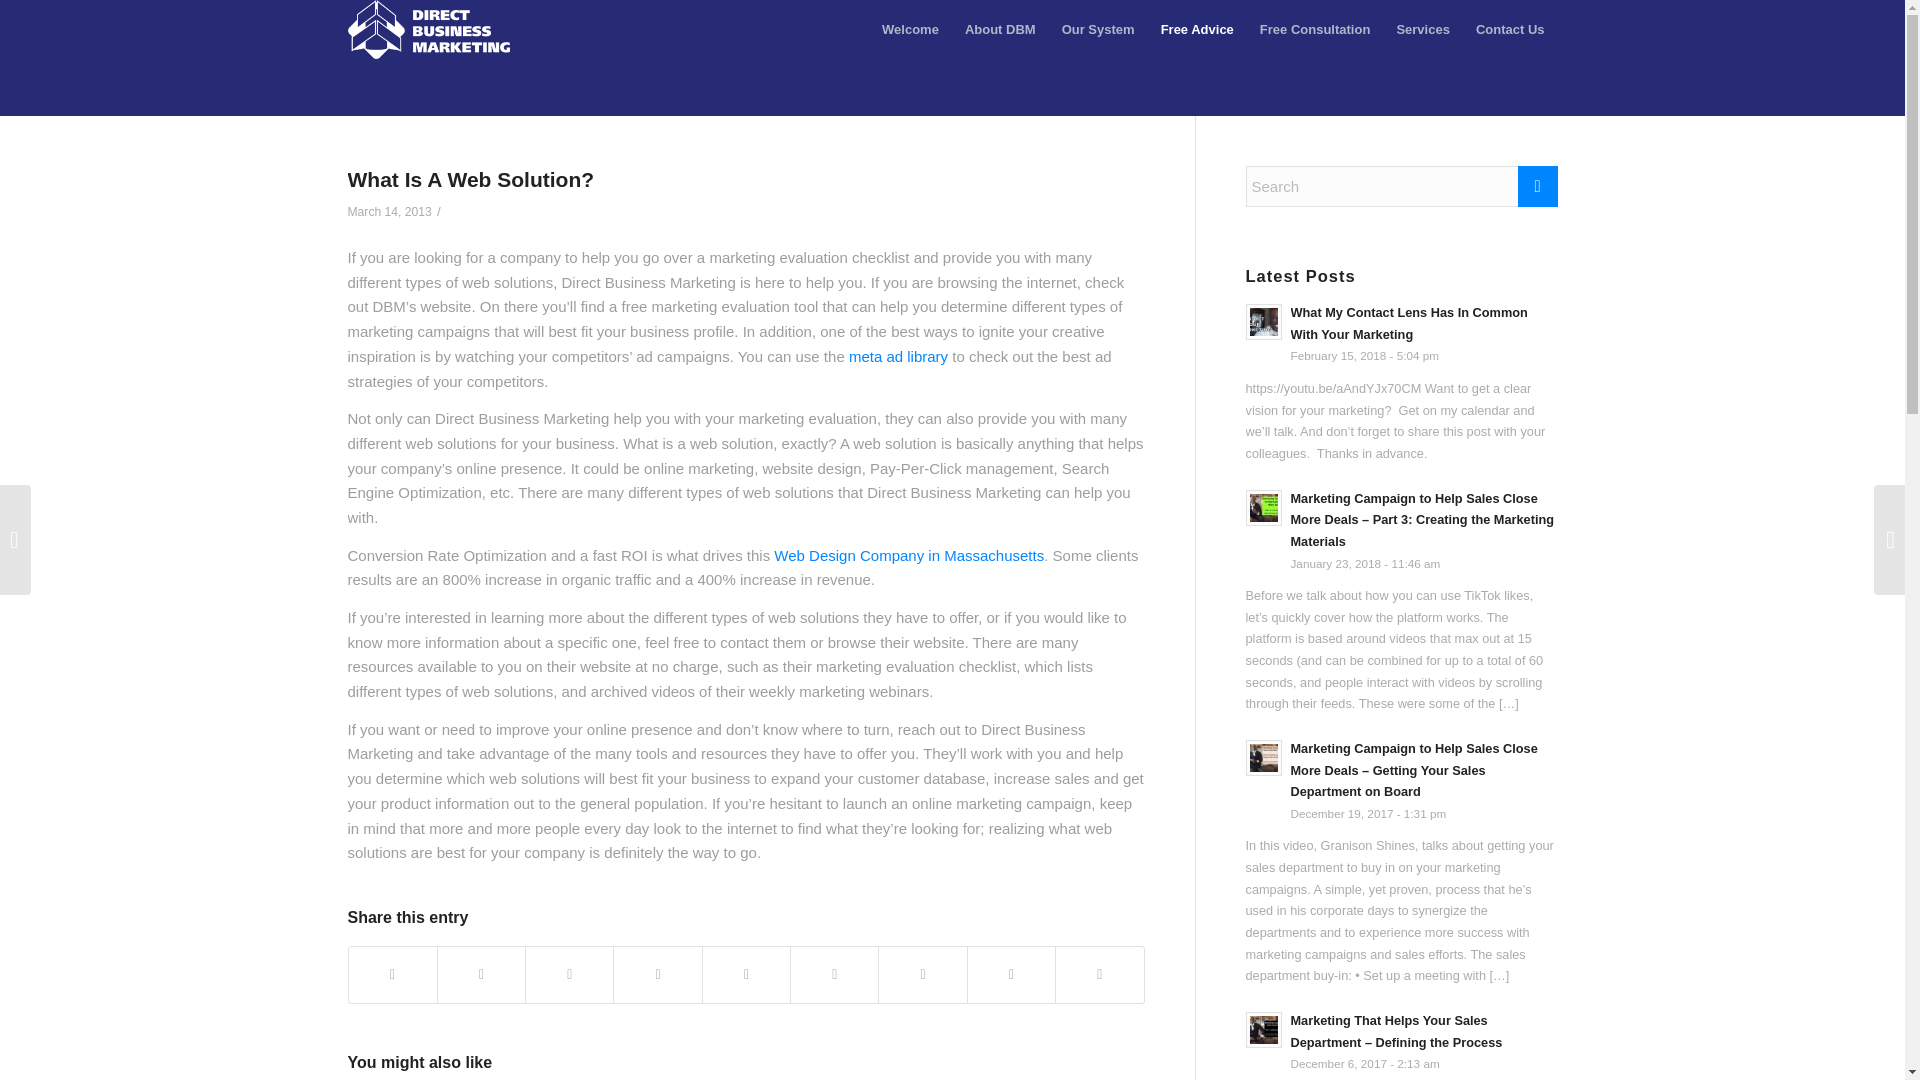 This screenshot has height=1080, width=1920. I want to click on Free Advice, so click(1197, 30).